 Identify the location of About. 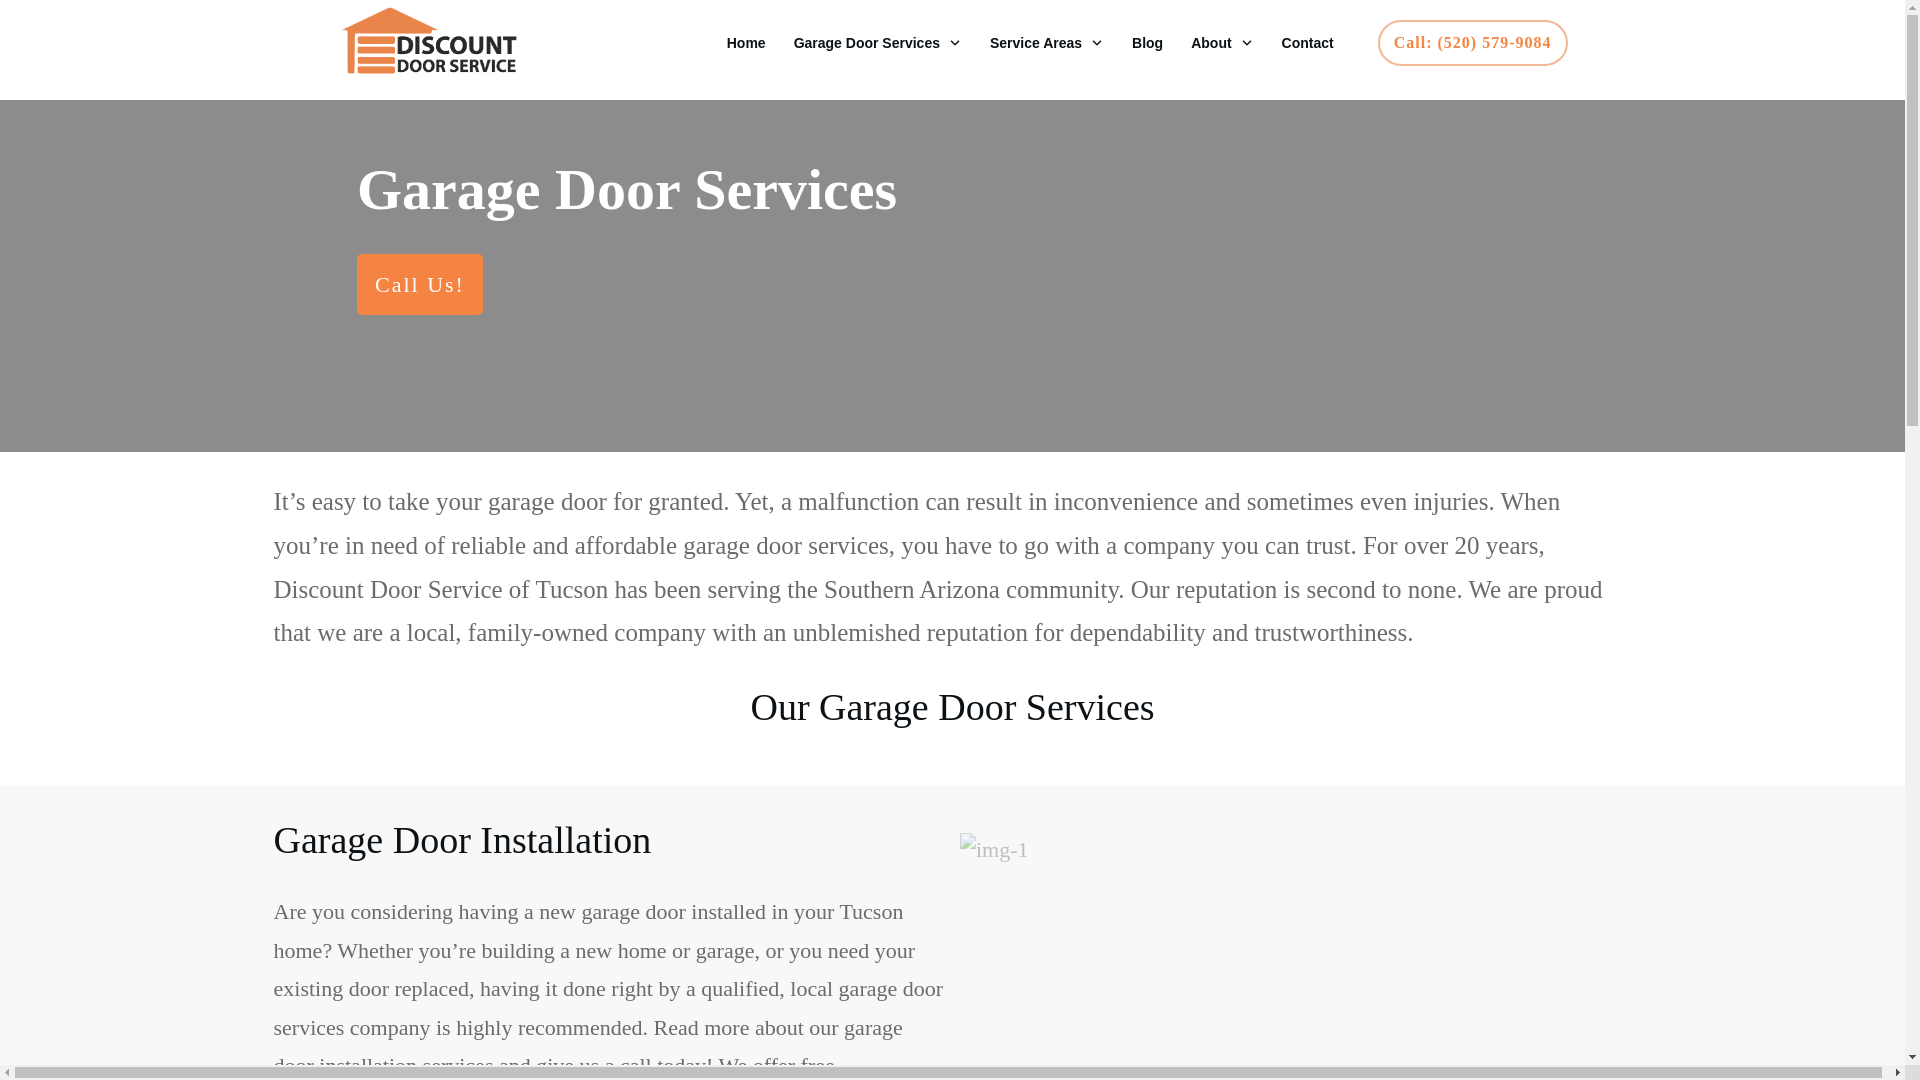
(1222, 42).